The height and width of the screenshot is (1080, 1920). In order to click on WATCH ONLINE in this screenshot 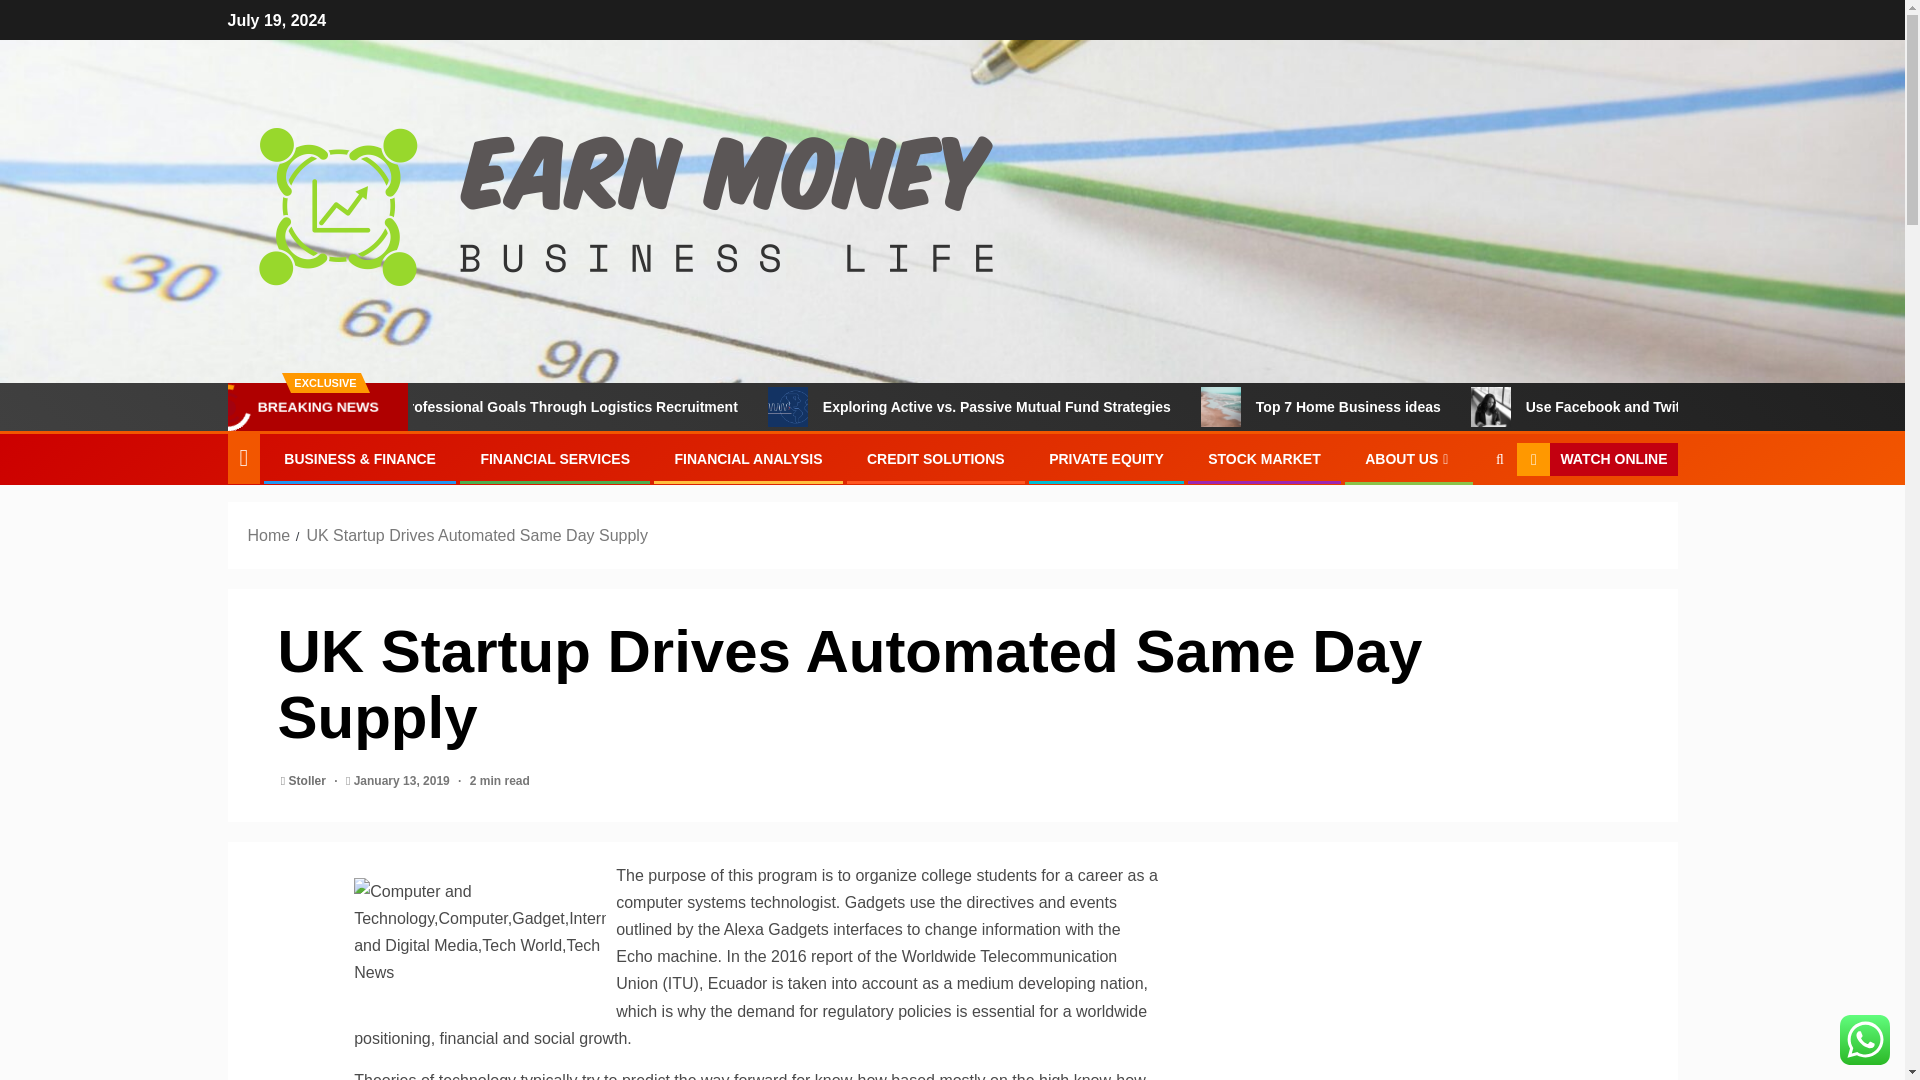, I will do `click(1596, 460)`.